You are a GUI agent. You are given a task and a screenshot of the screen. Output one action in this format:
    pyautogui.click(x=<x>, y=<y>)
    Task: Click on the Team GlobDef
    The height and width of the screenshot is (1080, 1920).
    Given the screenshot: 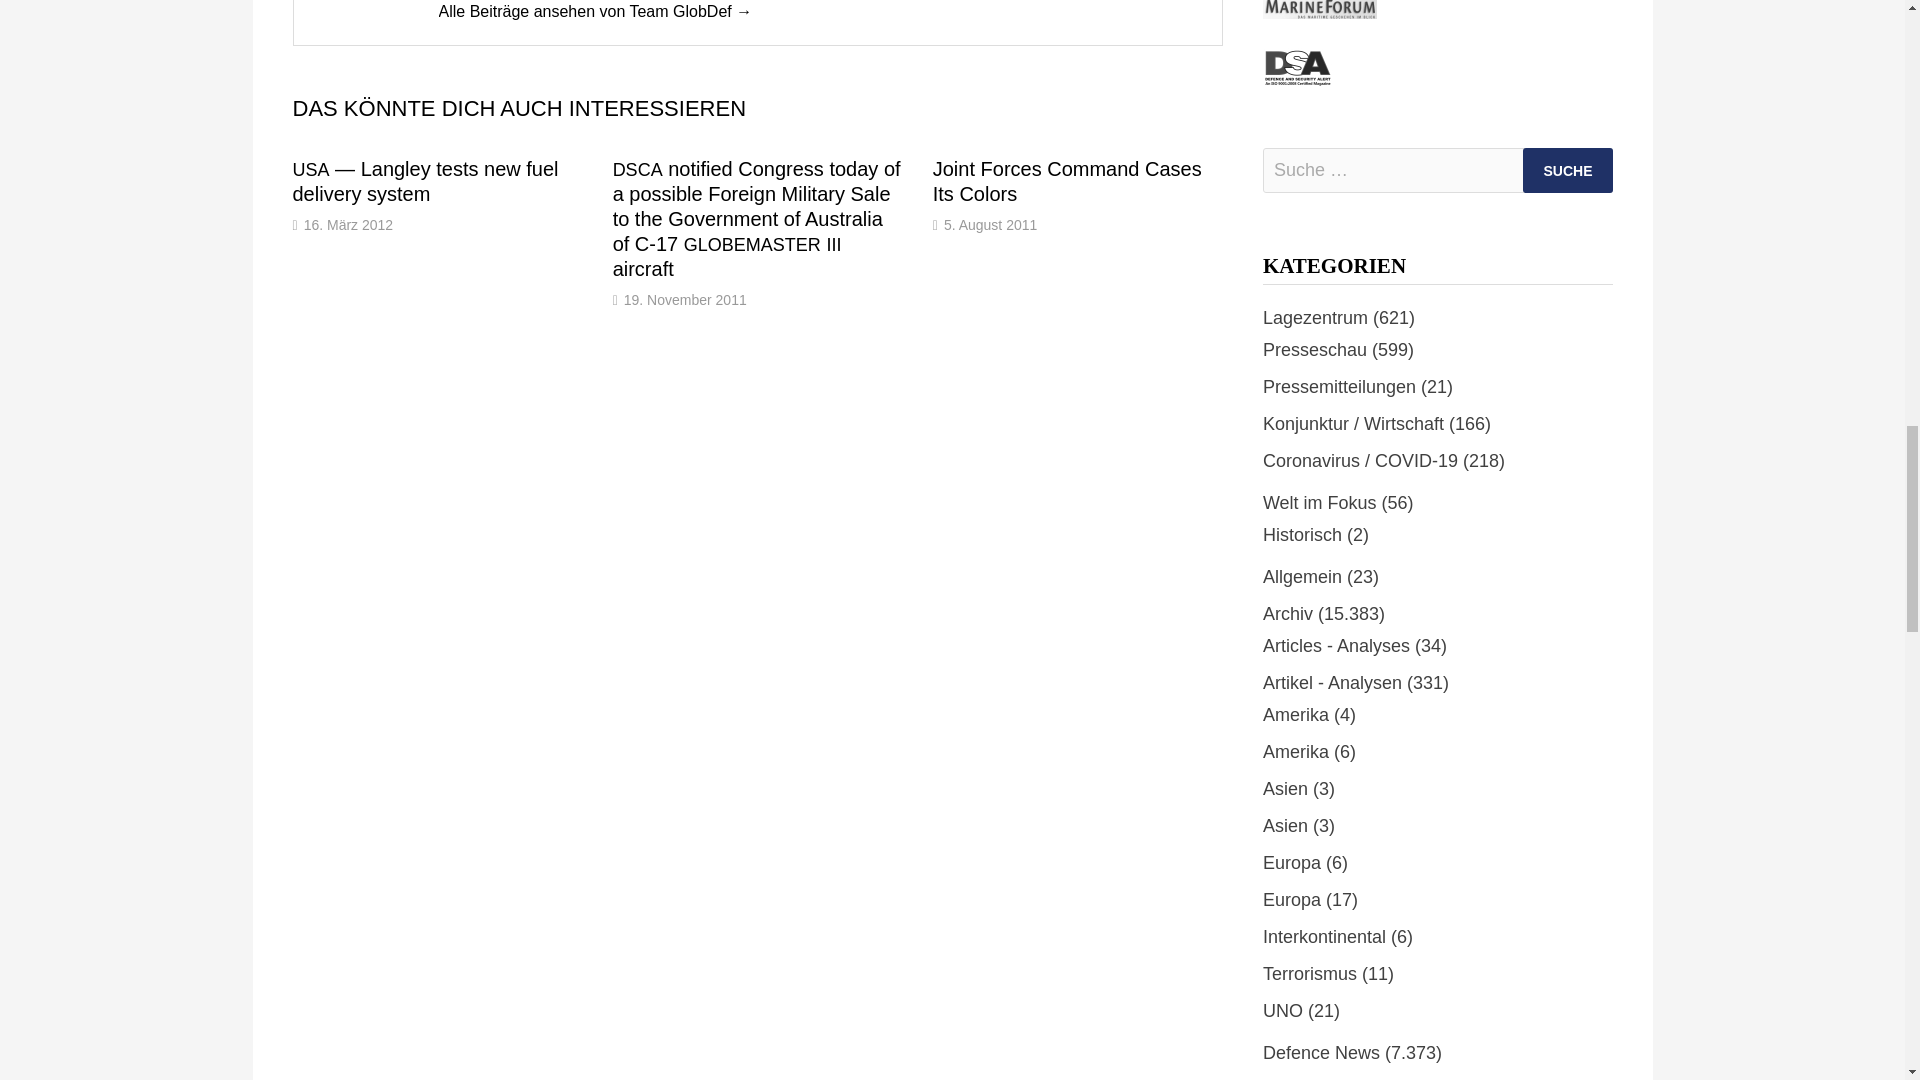 What is the action you would take?
    pyautogui.click(x=594, y=12)
    